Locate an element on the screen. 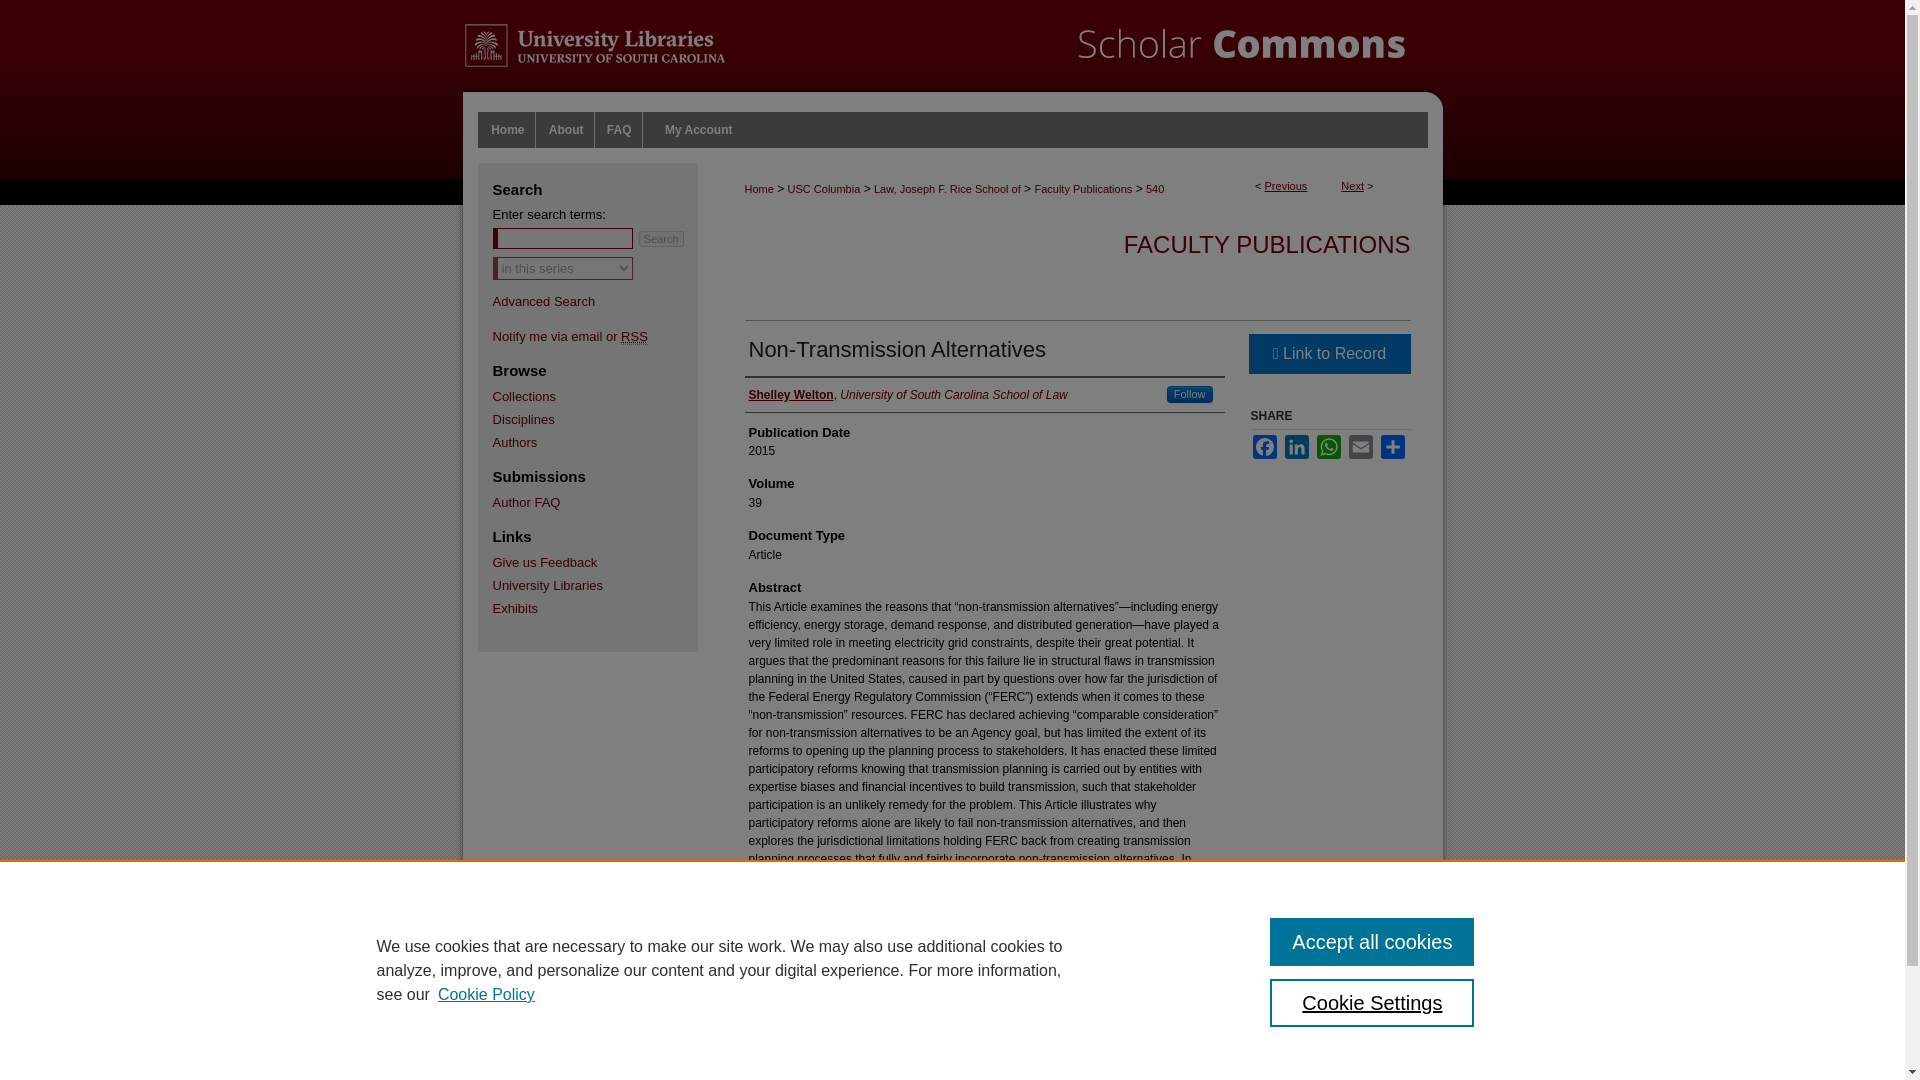 The image size is (1920, 1080). Browse by Collections is located at coordinates (604, 396).